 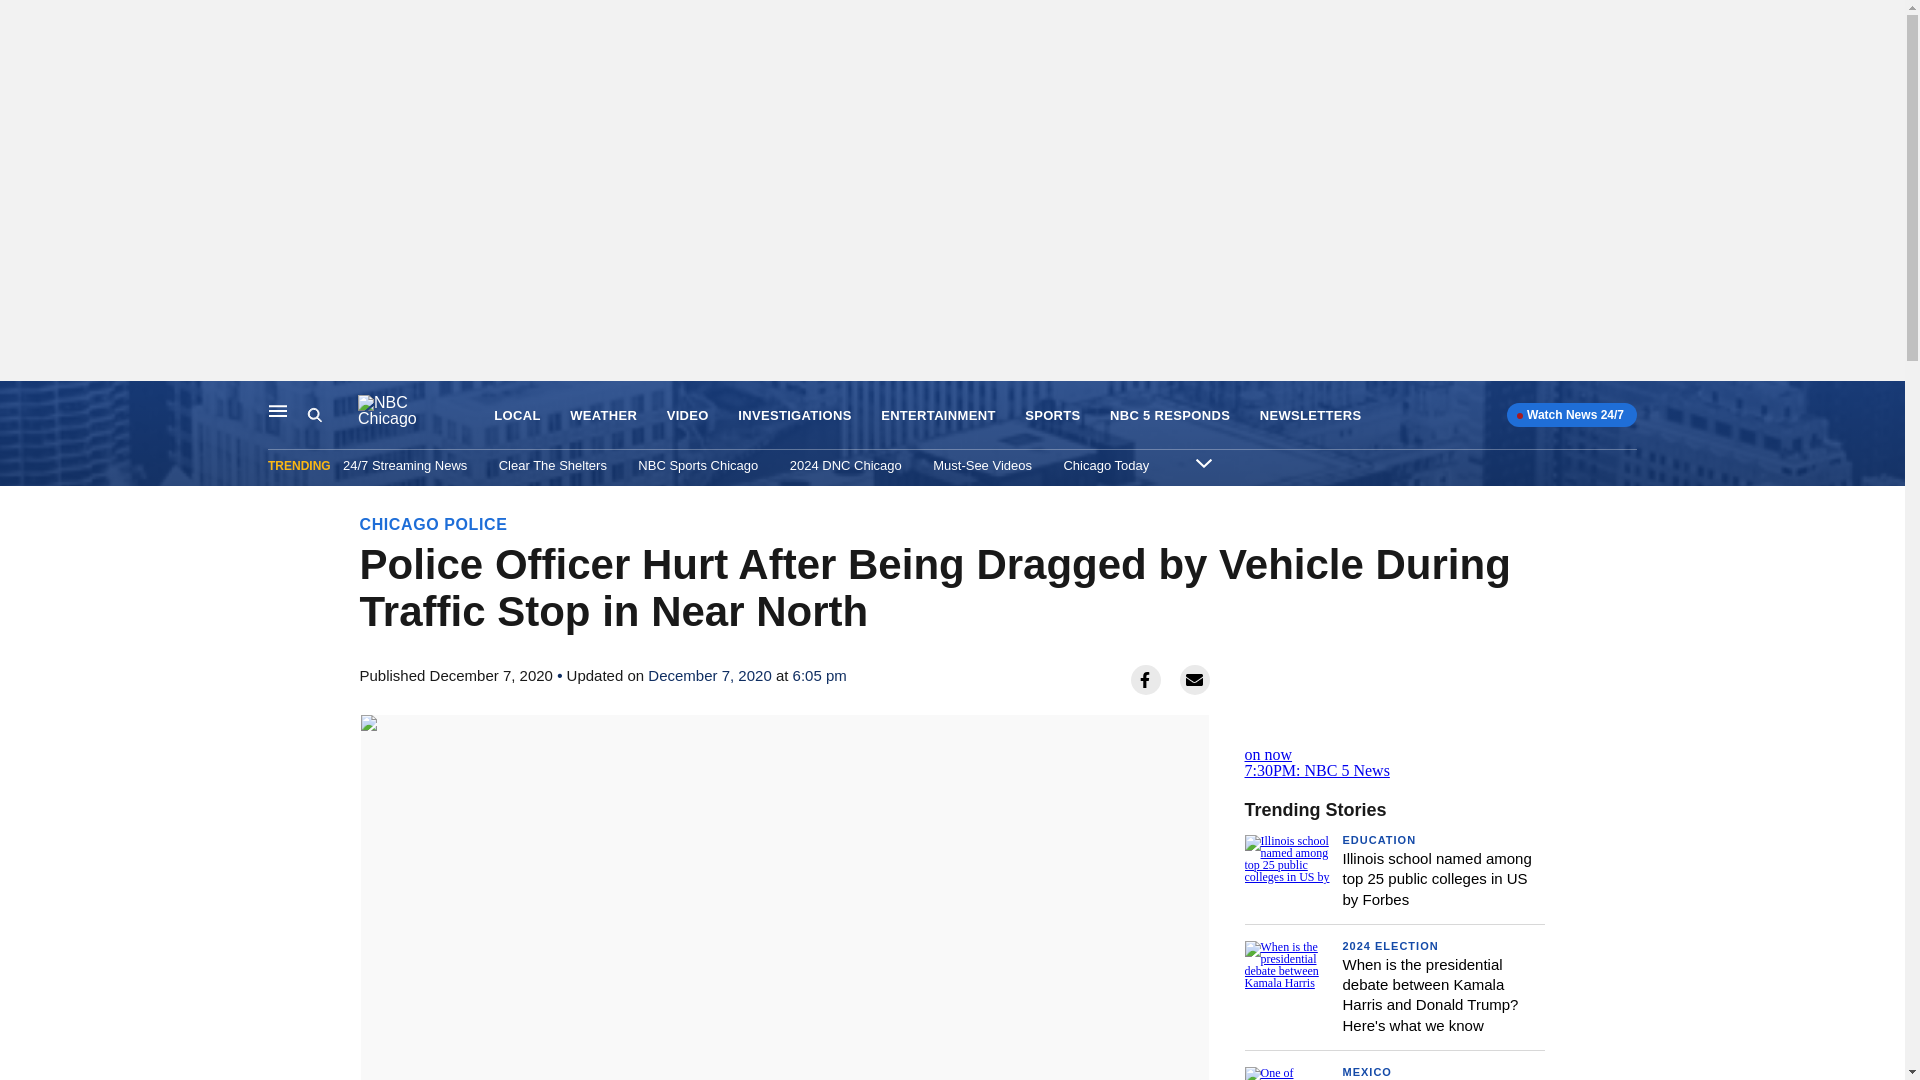 What do you see at coordinates (21, 402) in the screenshot?
I see `Skip to content` at bounding box center [21, 402].